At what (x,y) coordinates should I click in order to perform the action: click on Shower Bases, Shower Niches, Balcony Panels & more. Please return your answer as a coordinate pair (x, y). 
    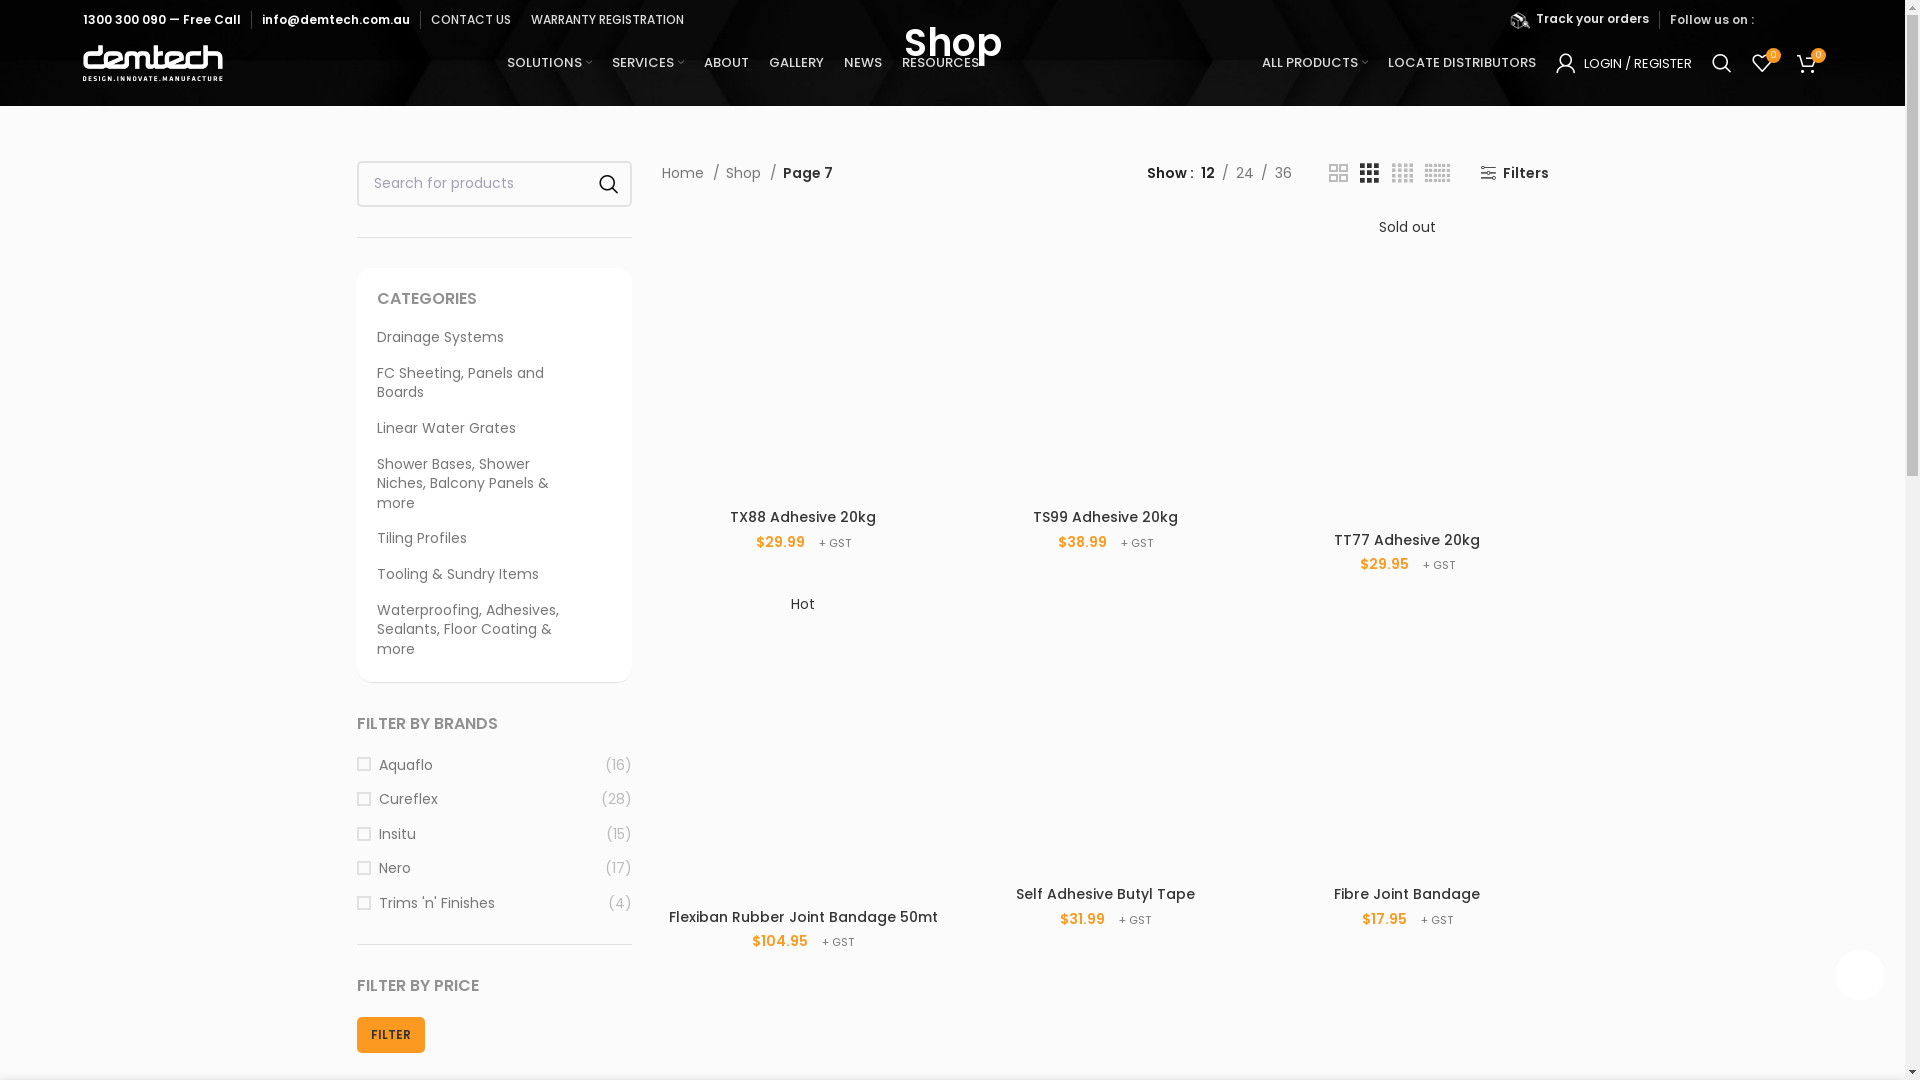
    Looking at the image, I should click on (482, 484).